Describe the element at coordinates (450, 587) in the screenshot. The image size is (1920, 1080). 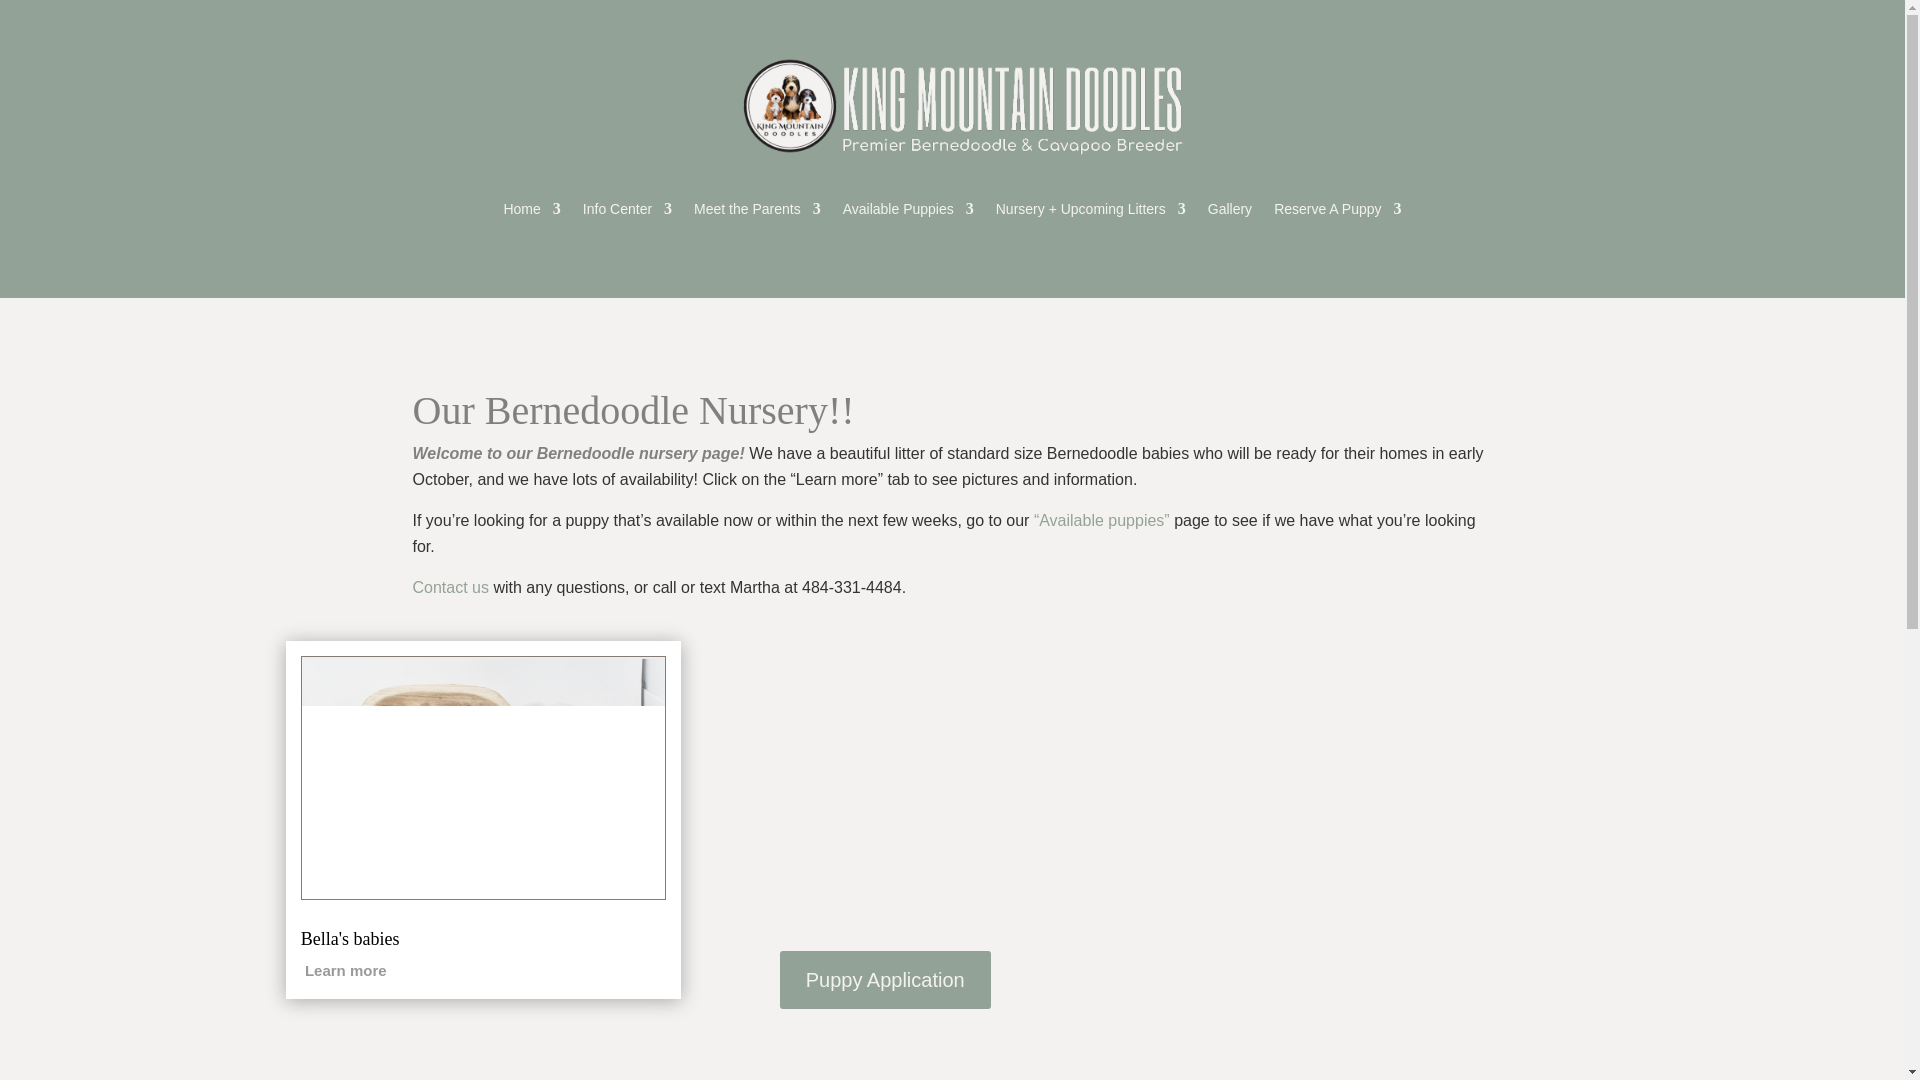
I see `Contact us` at that location.